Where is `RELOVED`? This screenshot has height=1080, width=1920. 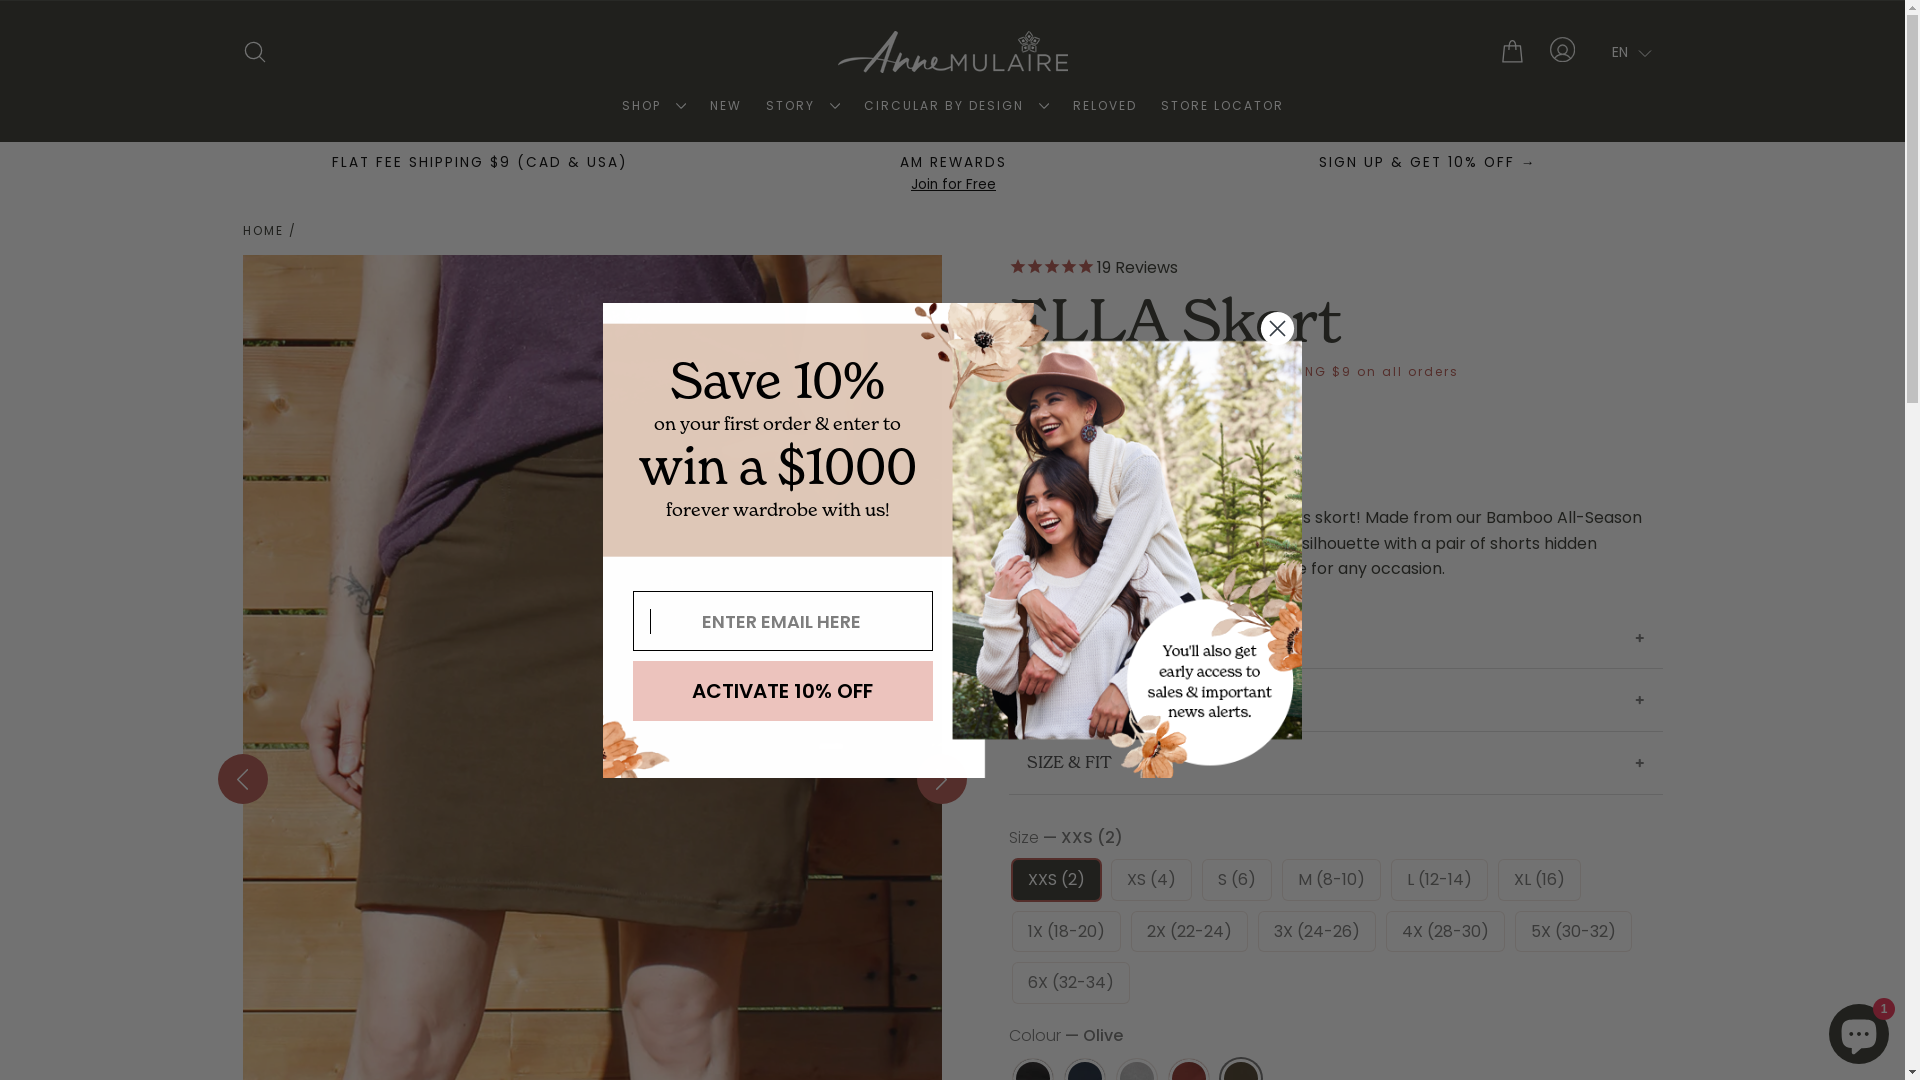
RELOVED is located at coordinates (1104, 105).